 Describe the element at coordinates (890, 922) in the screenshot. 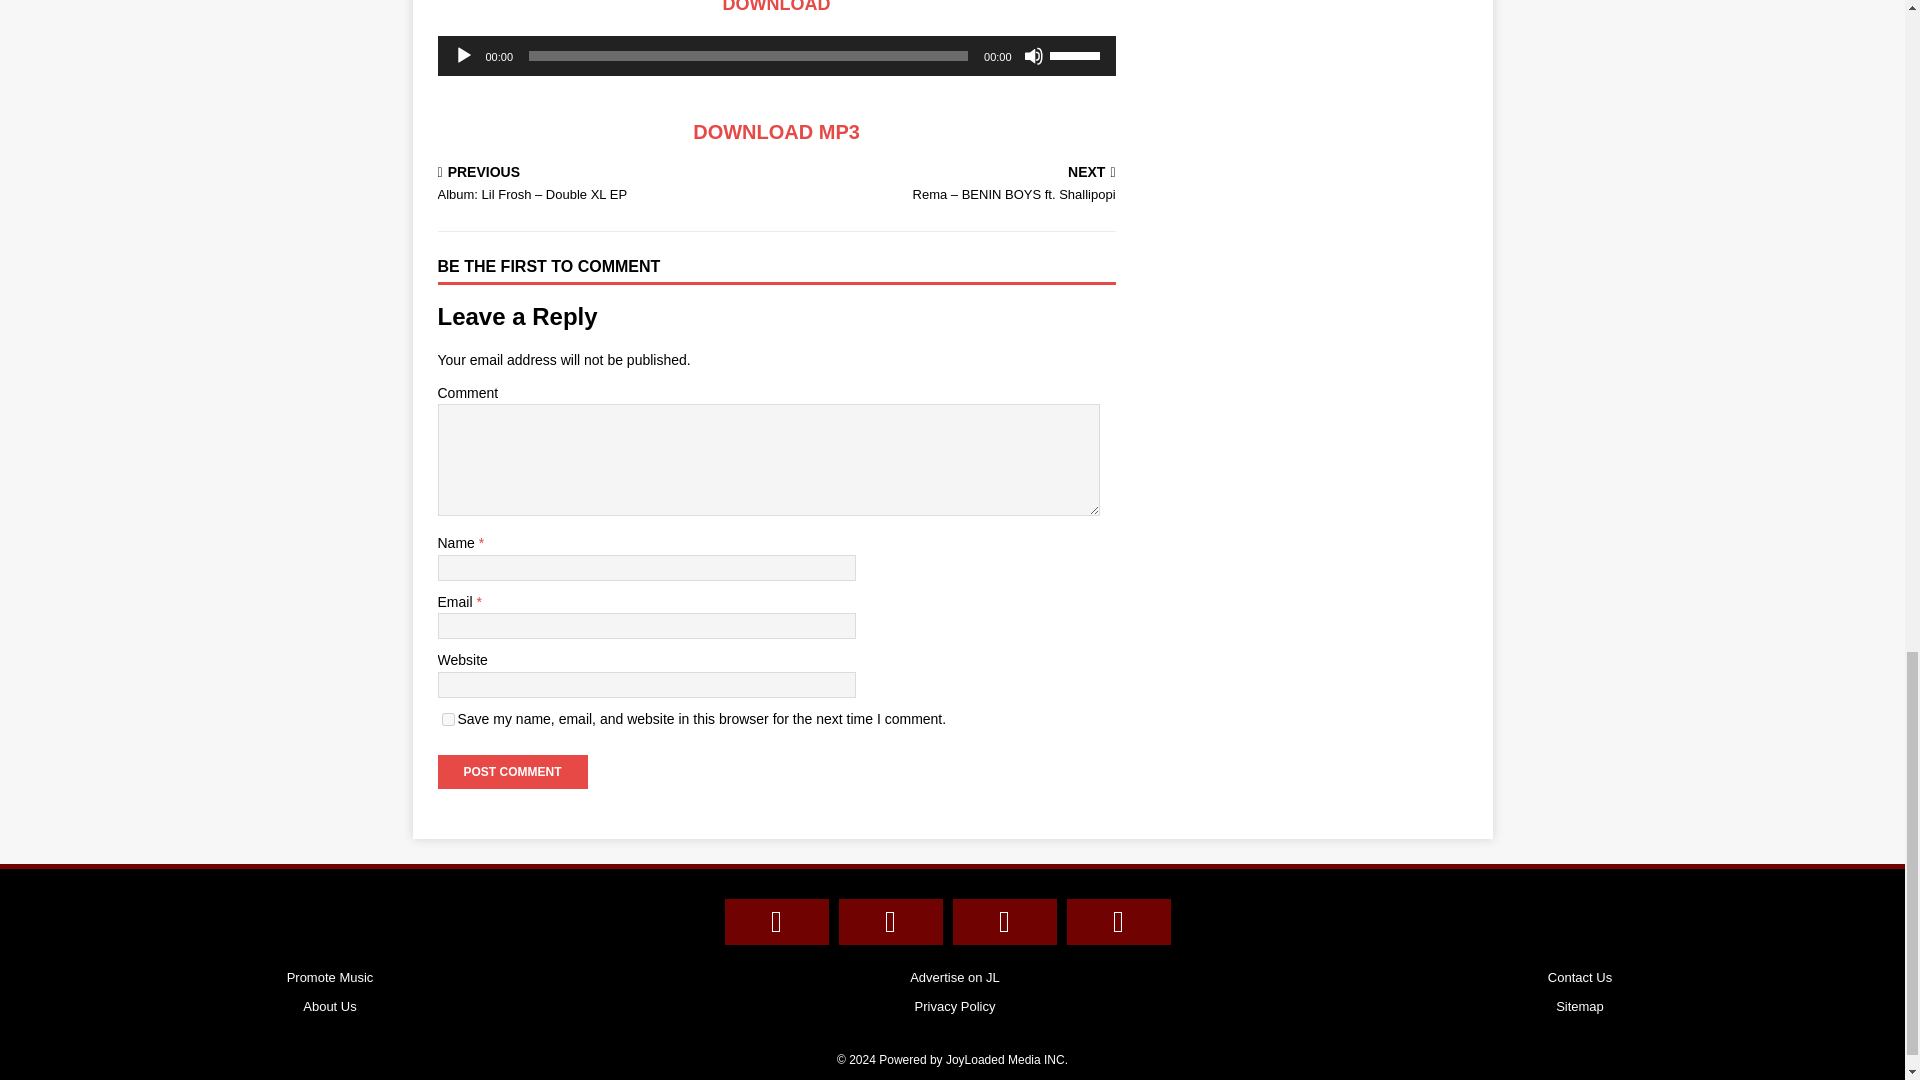

I see `Follow us on Twitter` at that location.